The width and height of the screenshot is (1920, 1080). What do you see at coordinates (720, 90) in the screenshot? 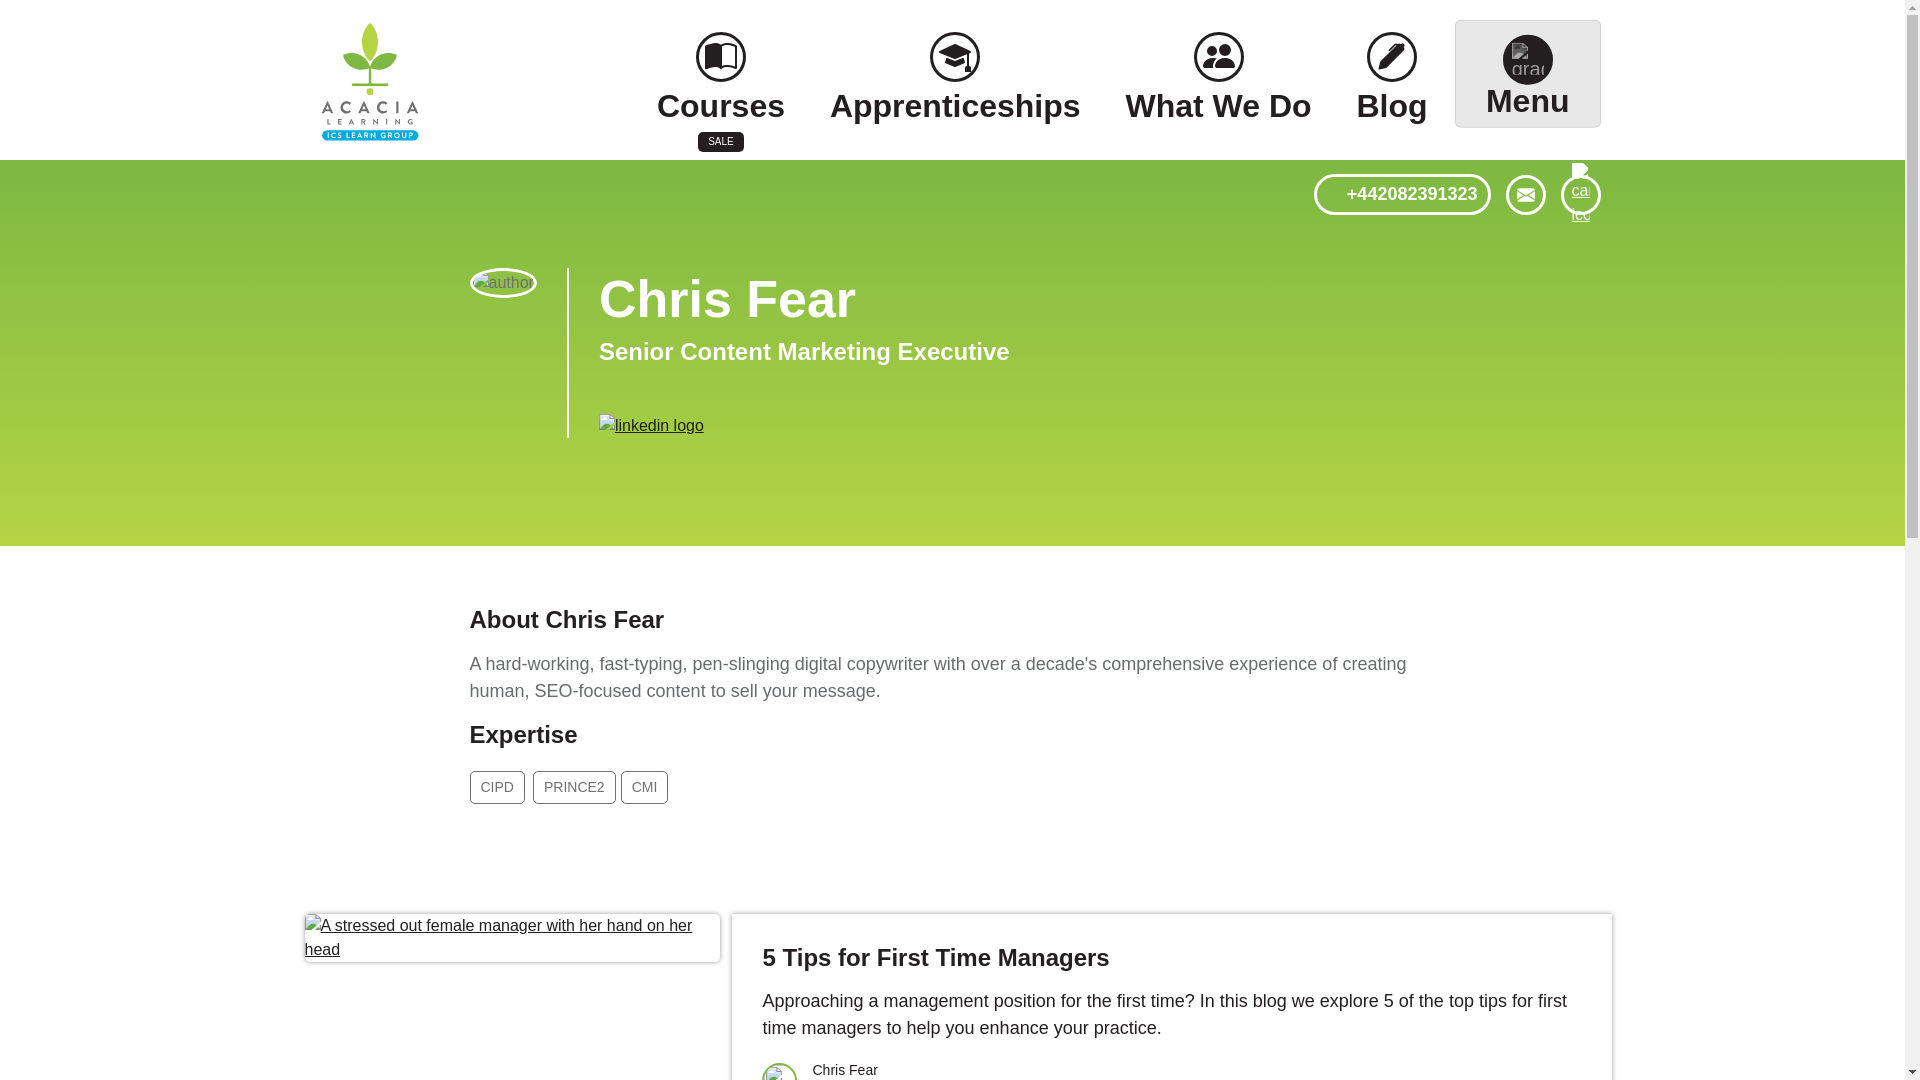
I see `Courses` at bounding box center [720, 90].